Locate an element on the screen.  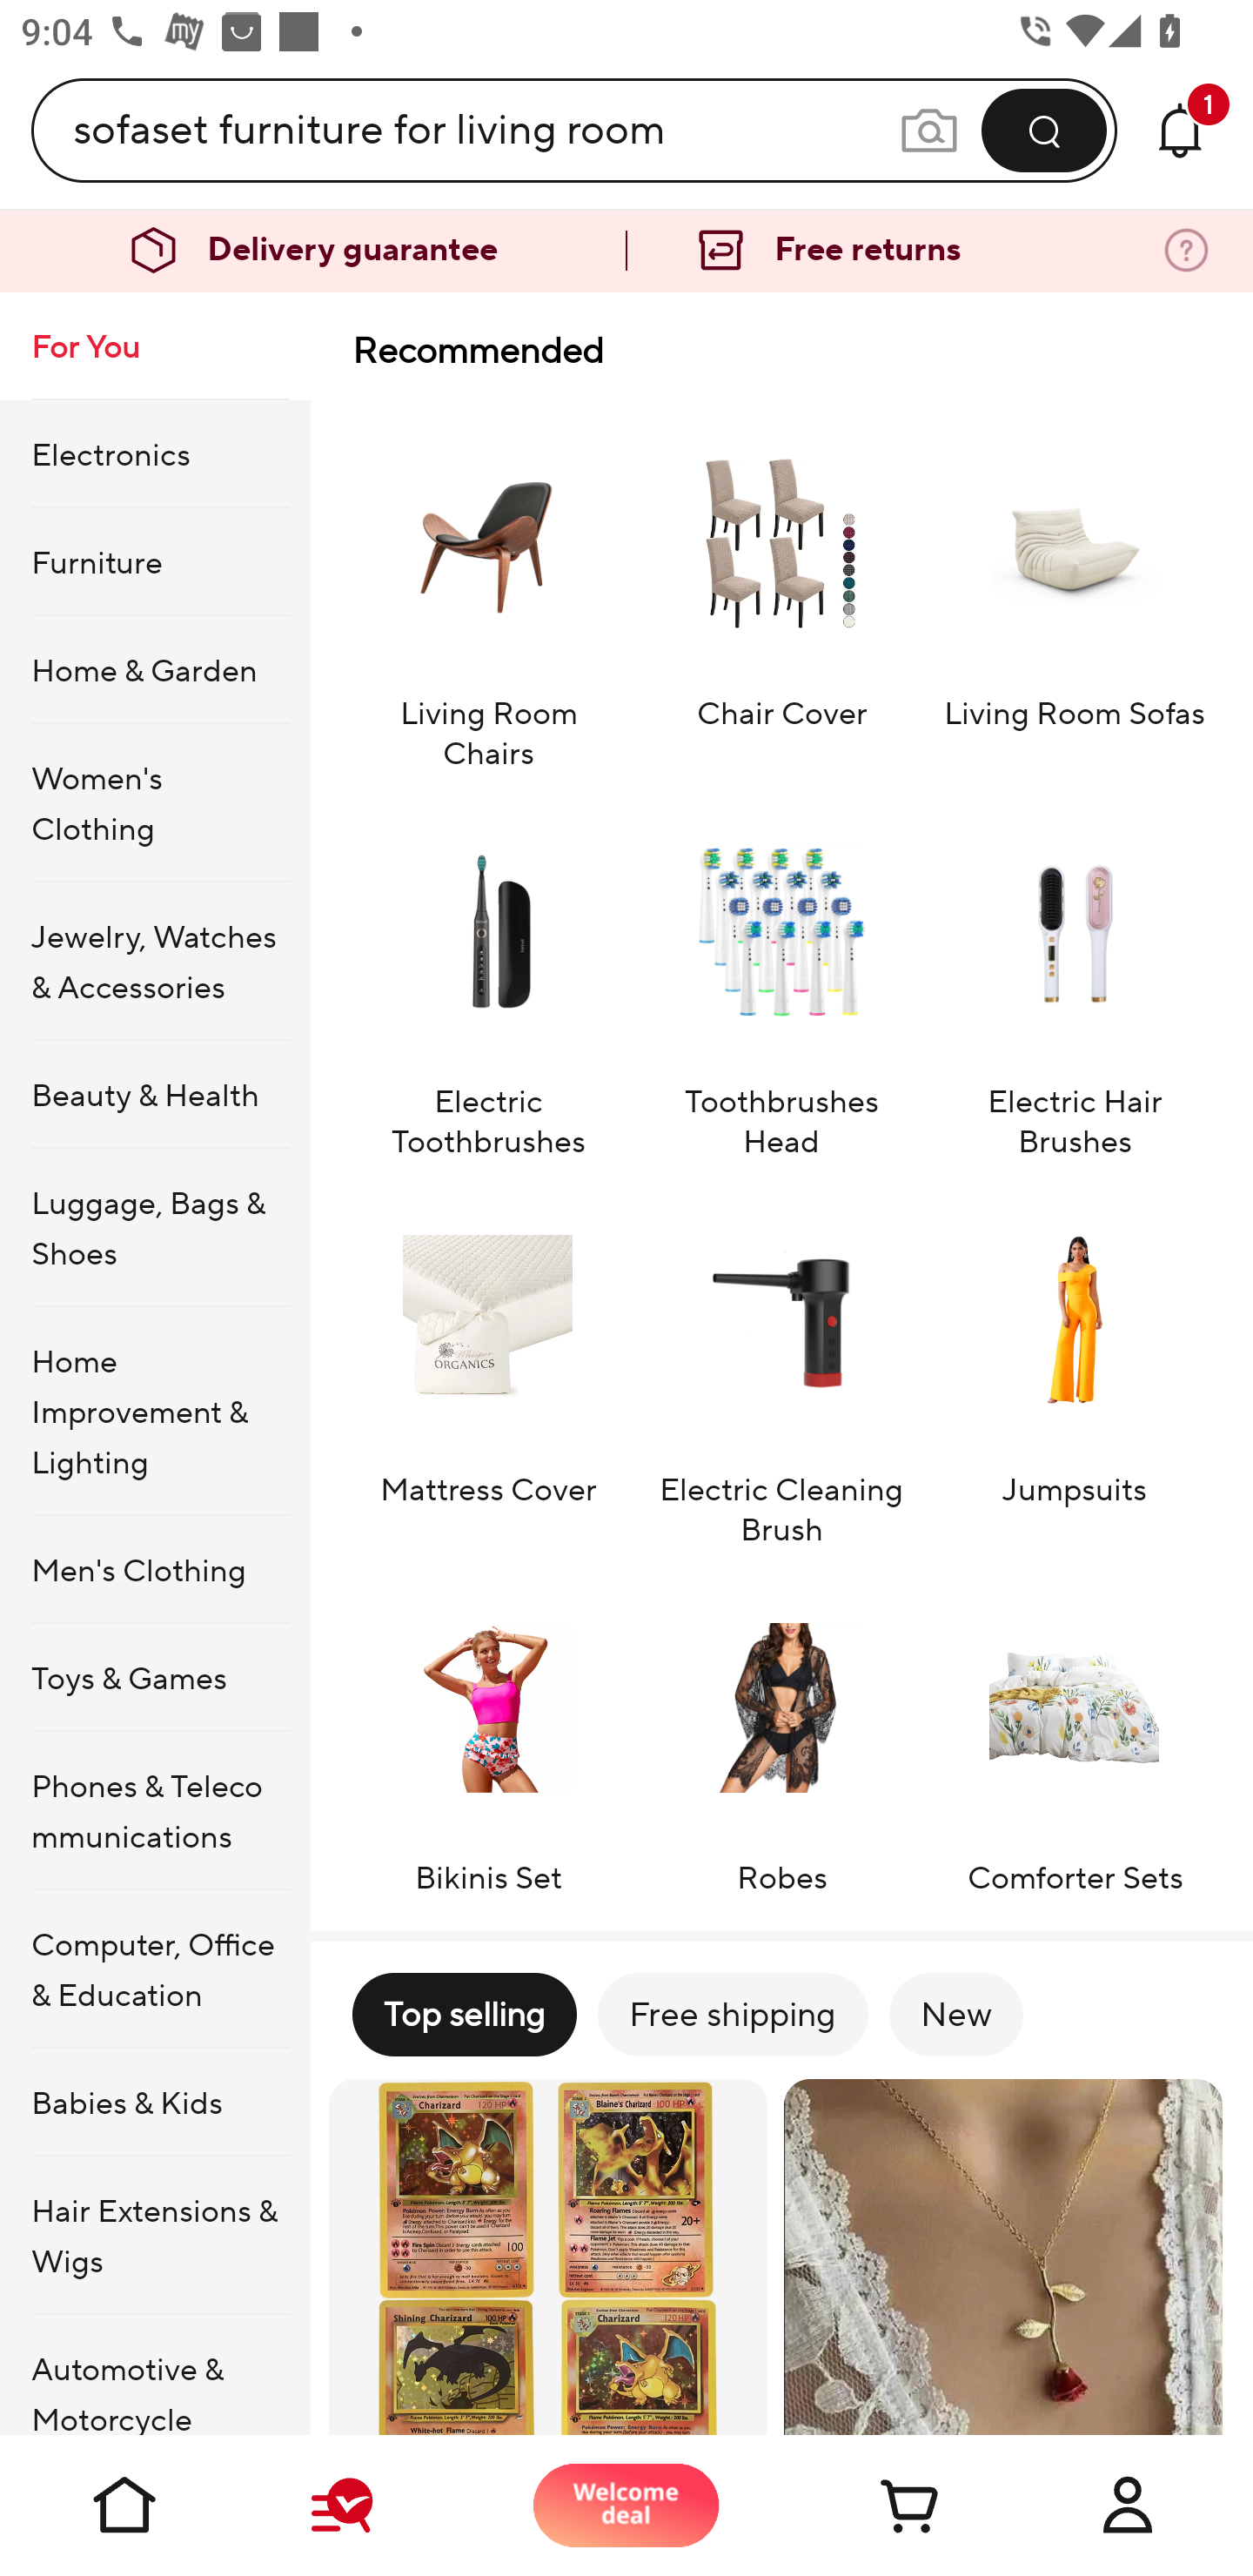
Delivery guarantee Free returns is located at coordinates (626, 251).